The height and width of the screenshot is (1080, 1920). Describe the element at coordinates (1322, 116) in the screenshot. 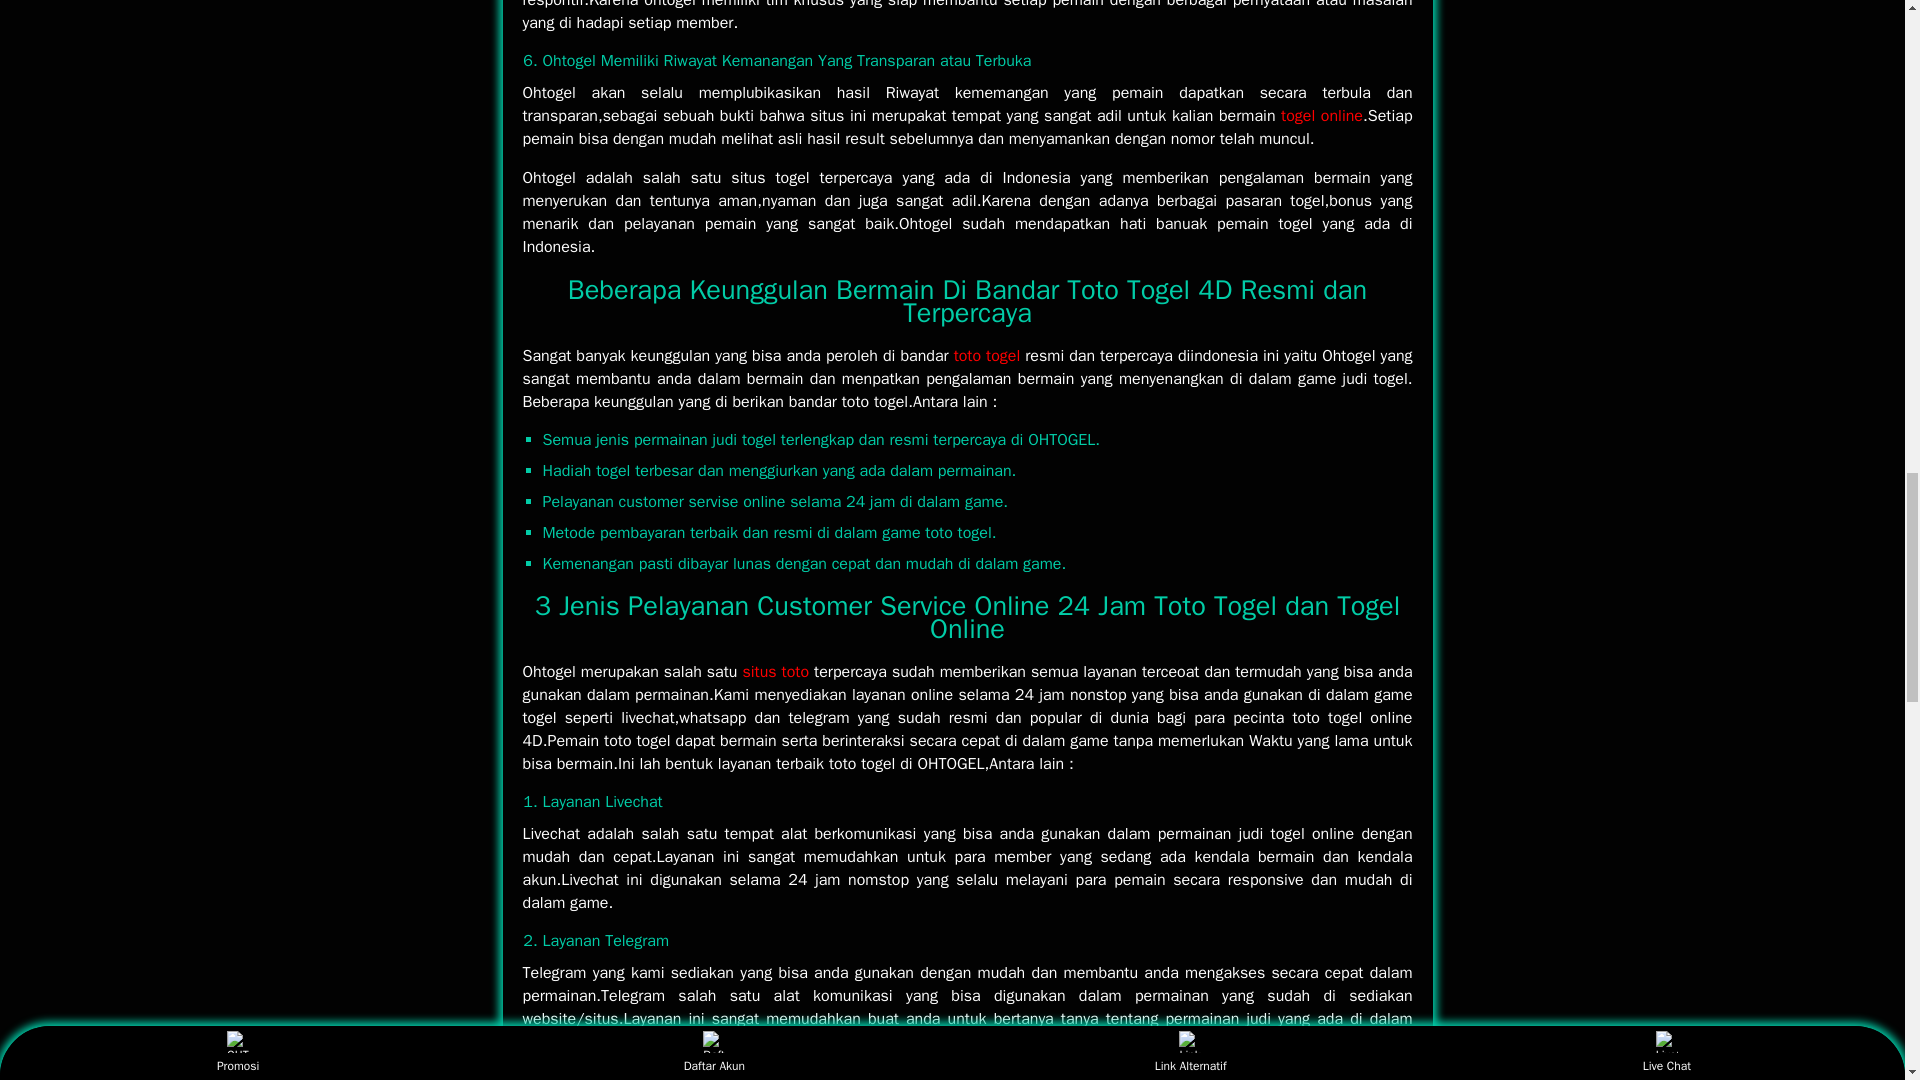

I see `togel online` at that location.